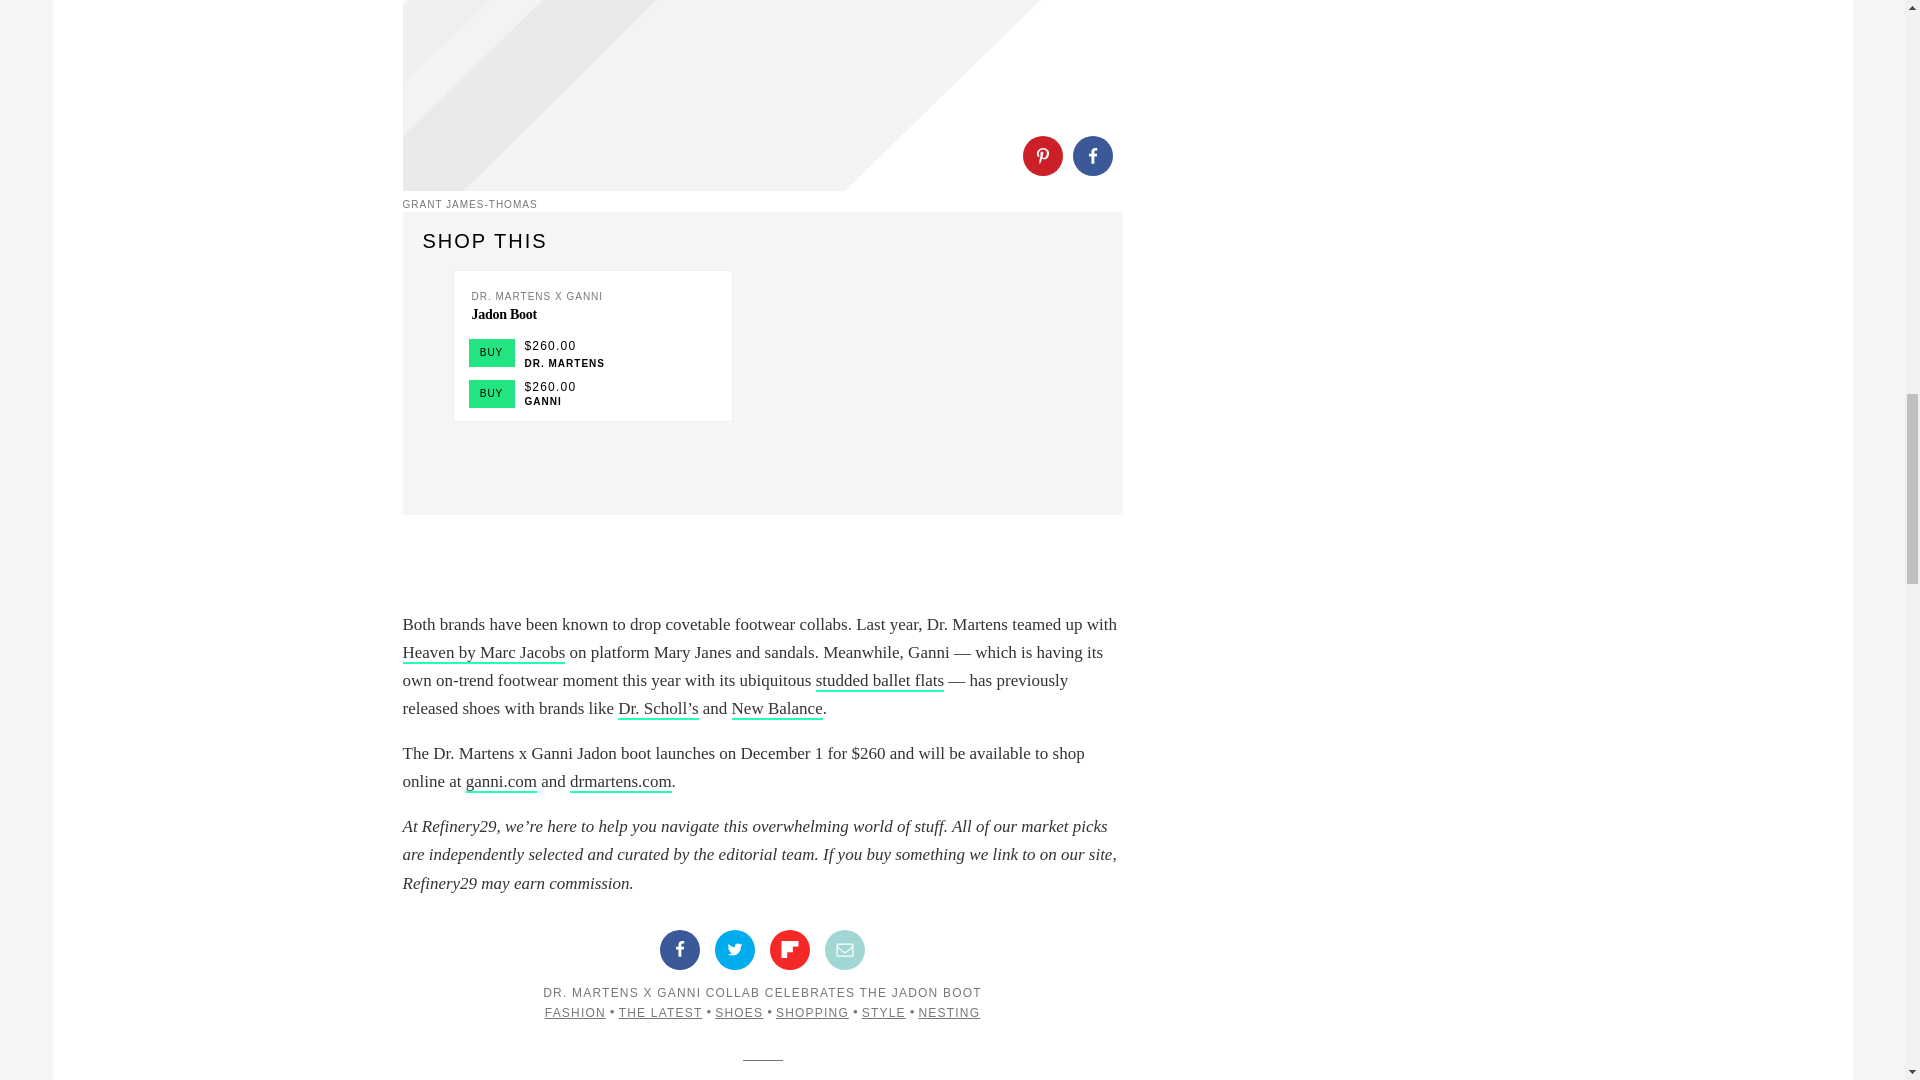 The height and width of the screenshot is (1080, 1920). What do you see at coordinates (482, 653) in the screenshot?
I see `Heaven by Marc Jacobs` at bounding box center [482, 653].